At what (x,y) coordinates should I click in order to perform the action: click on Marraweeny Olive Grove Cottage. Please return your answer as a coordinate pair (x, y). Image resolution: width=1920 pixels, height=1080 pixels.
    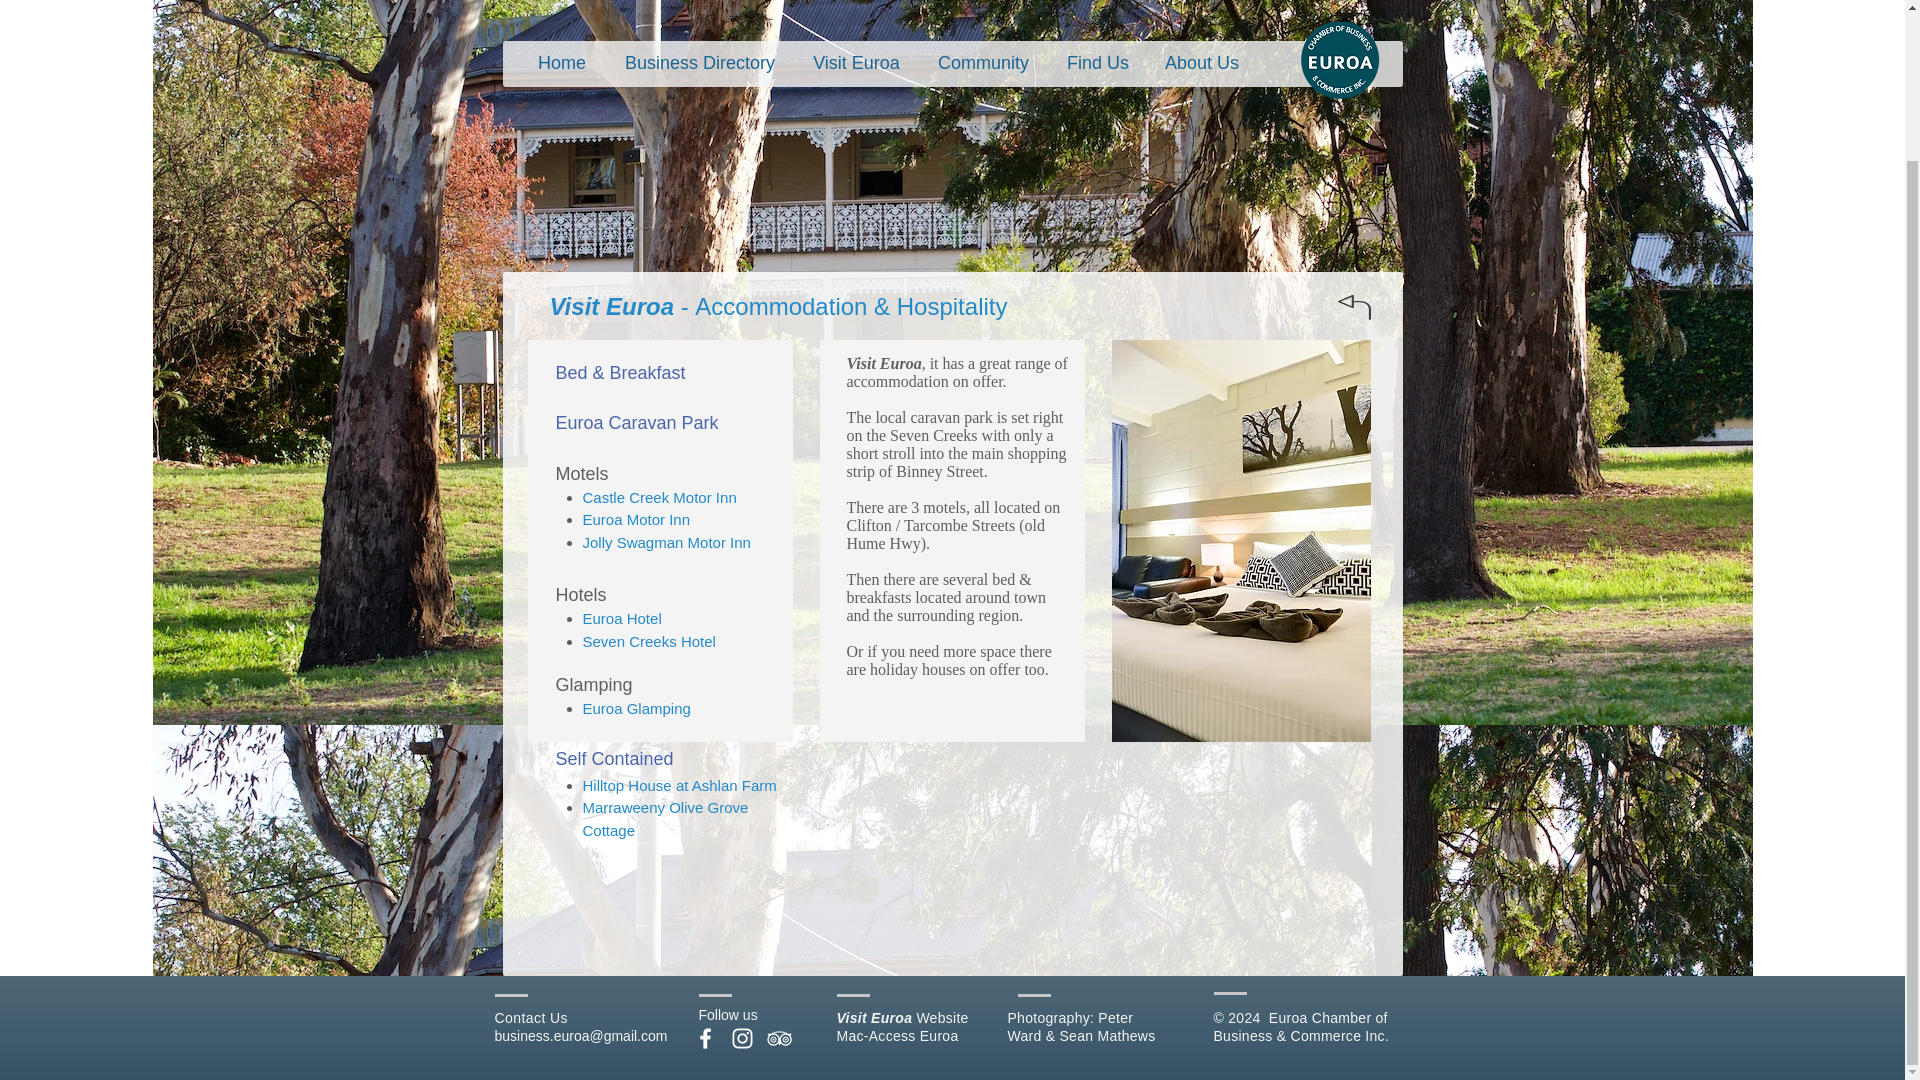
    Looking at the image, I should click on (664, 819).